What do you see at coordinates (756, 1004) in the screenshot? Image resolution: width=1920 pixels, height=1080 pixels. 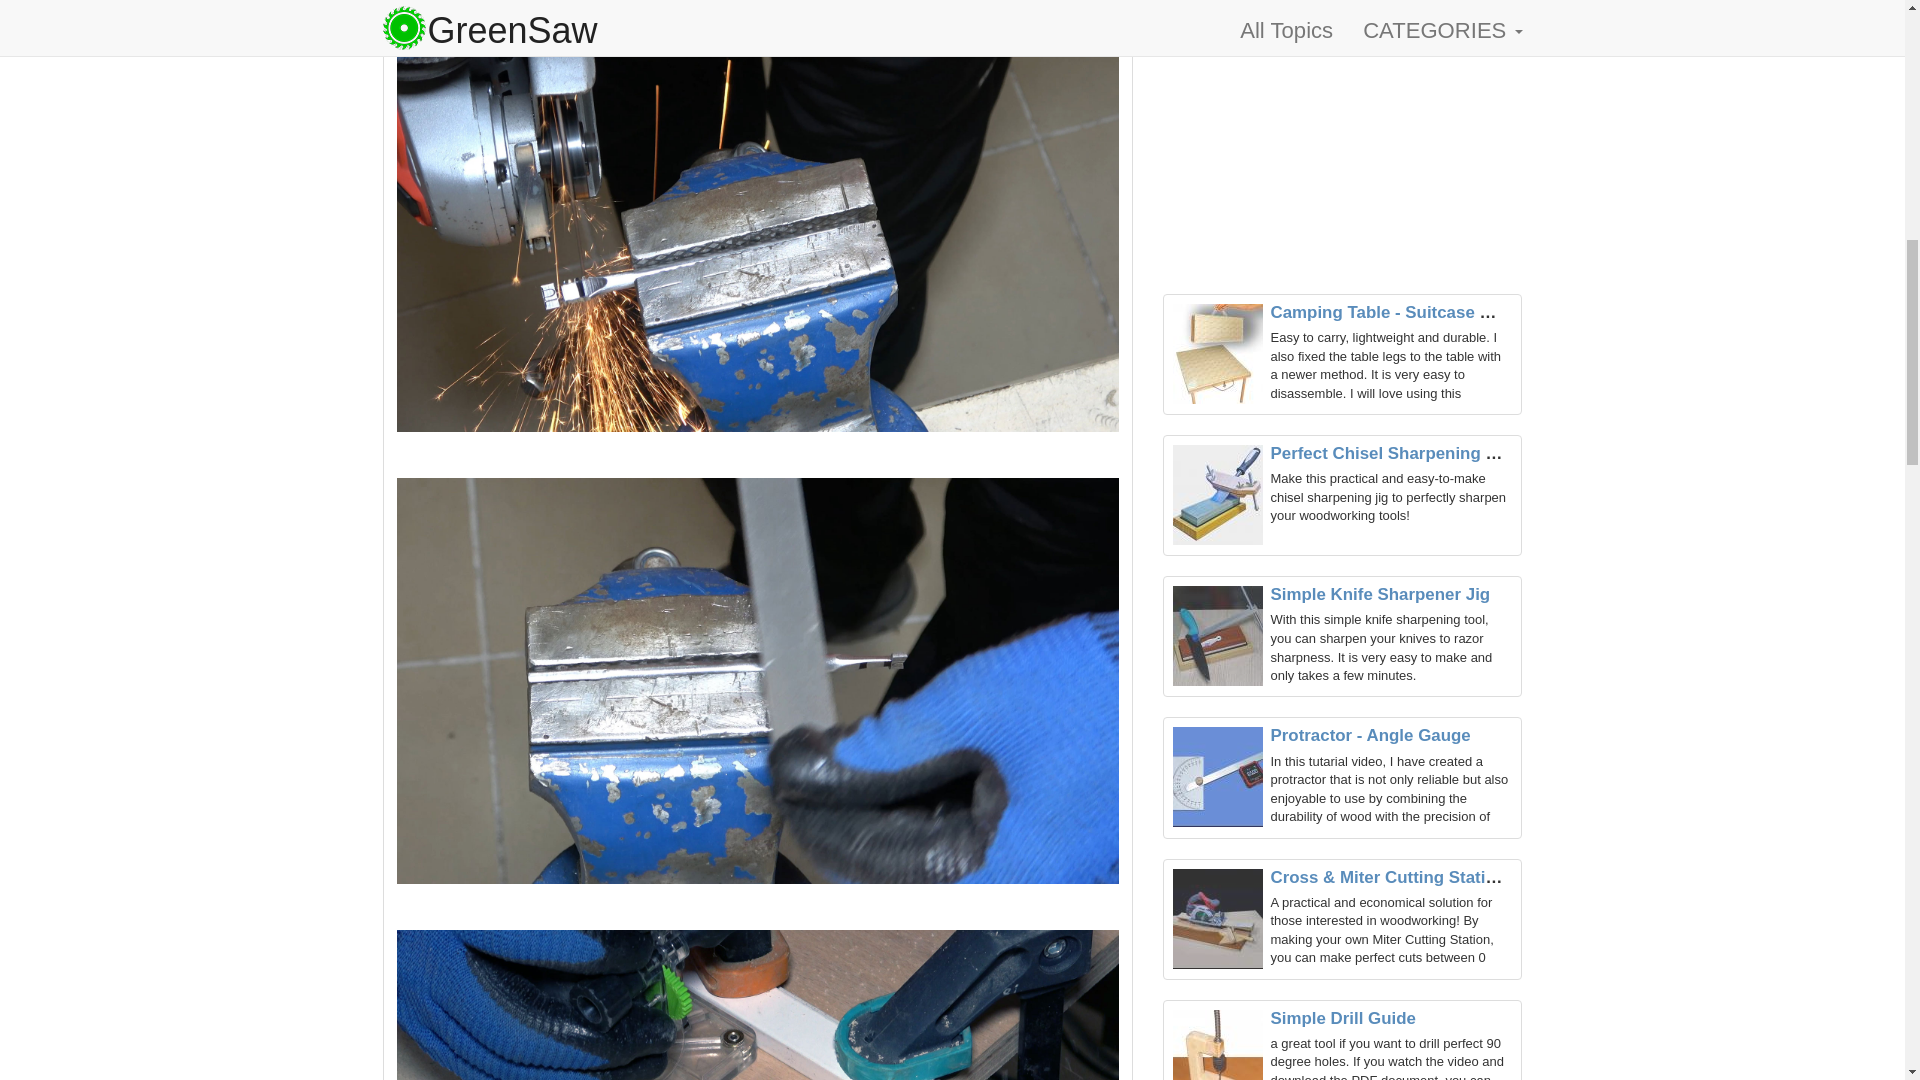 I see `3.jpg image on T Track Router Bit, page ` at bounding box center [756, 1004].